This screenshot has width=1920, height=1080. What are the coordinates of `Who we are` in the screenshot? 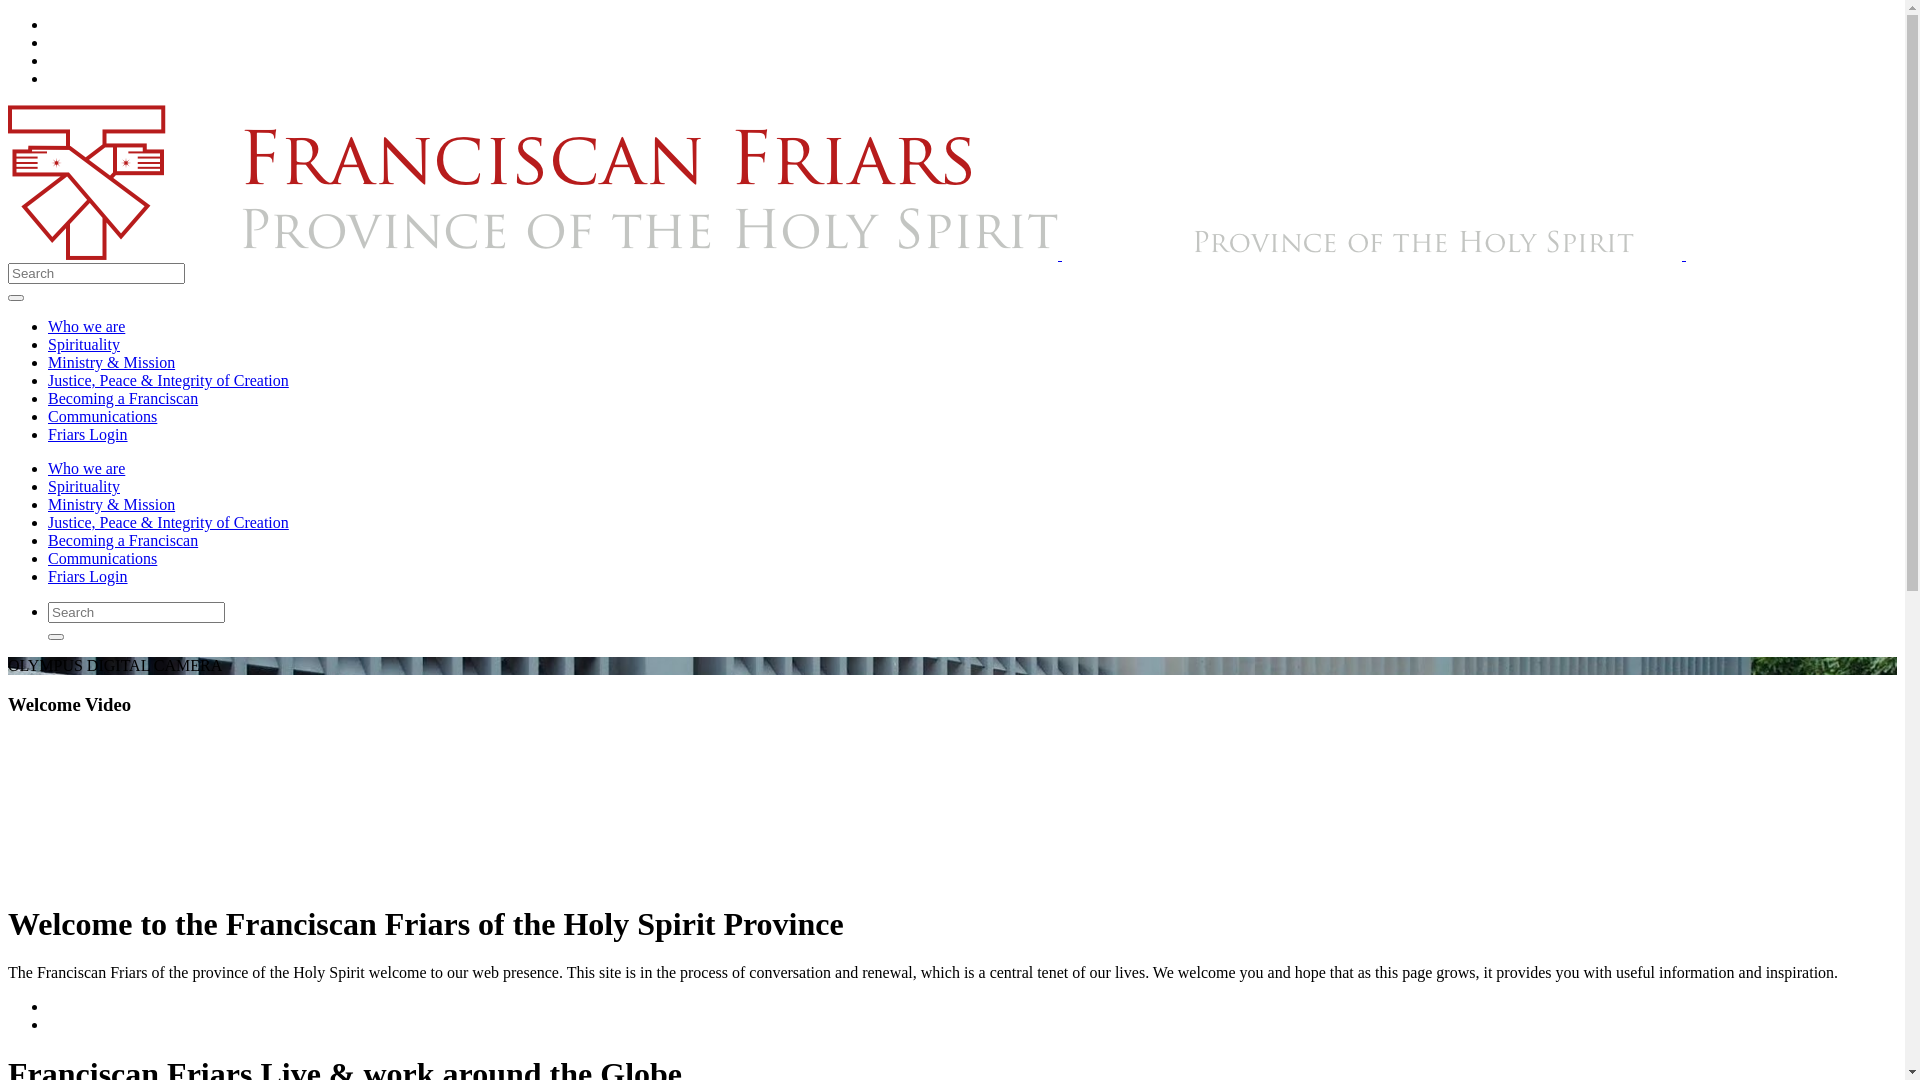 It's located at (86, 326).